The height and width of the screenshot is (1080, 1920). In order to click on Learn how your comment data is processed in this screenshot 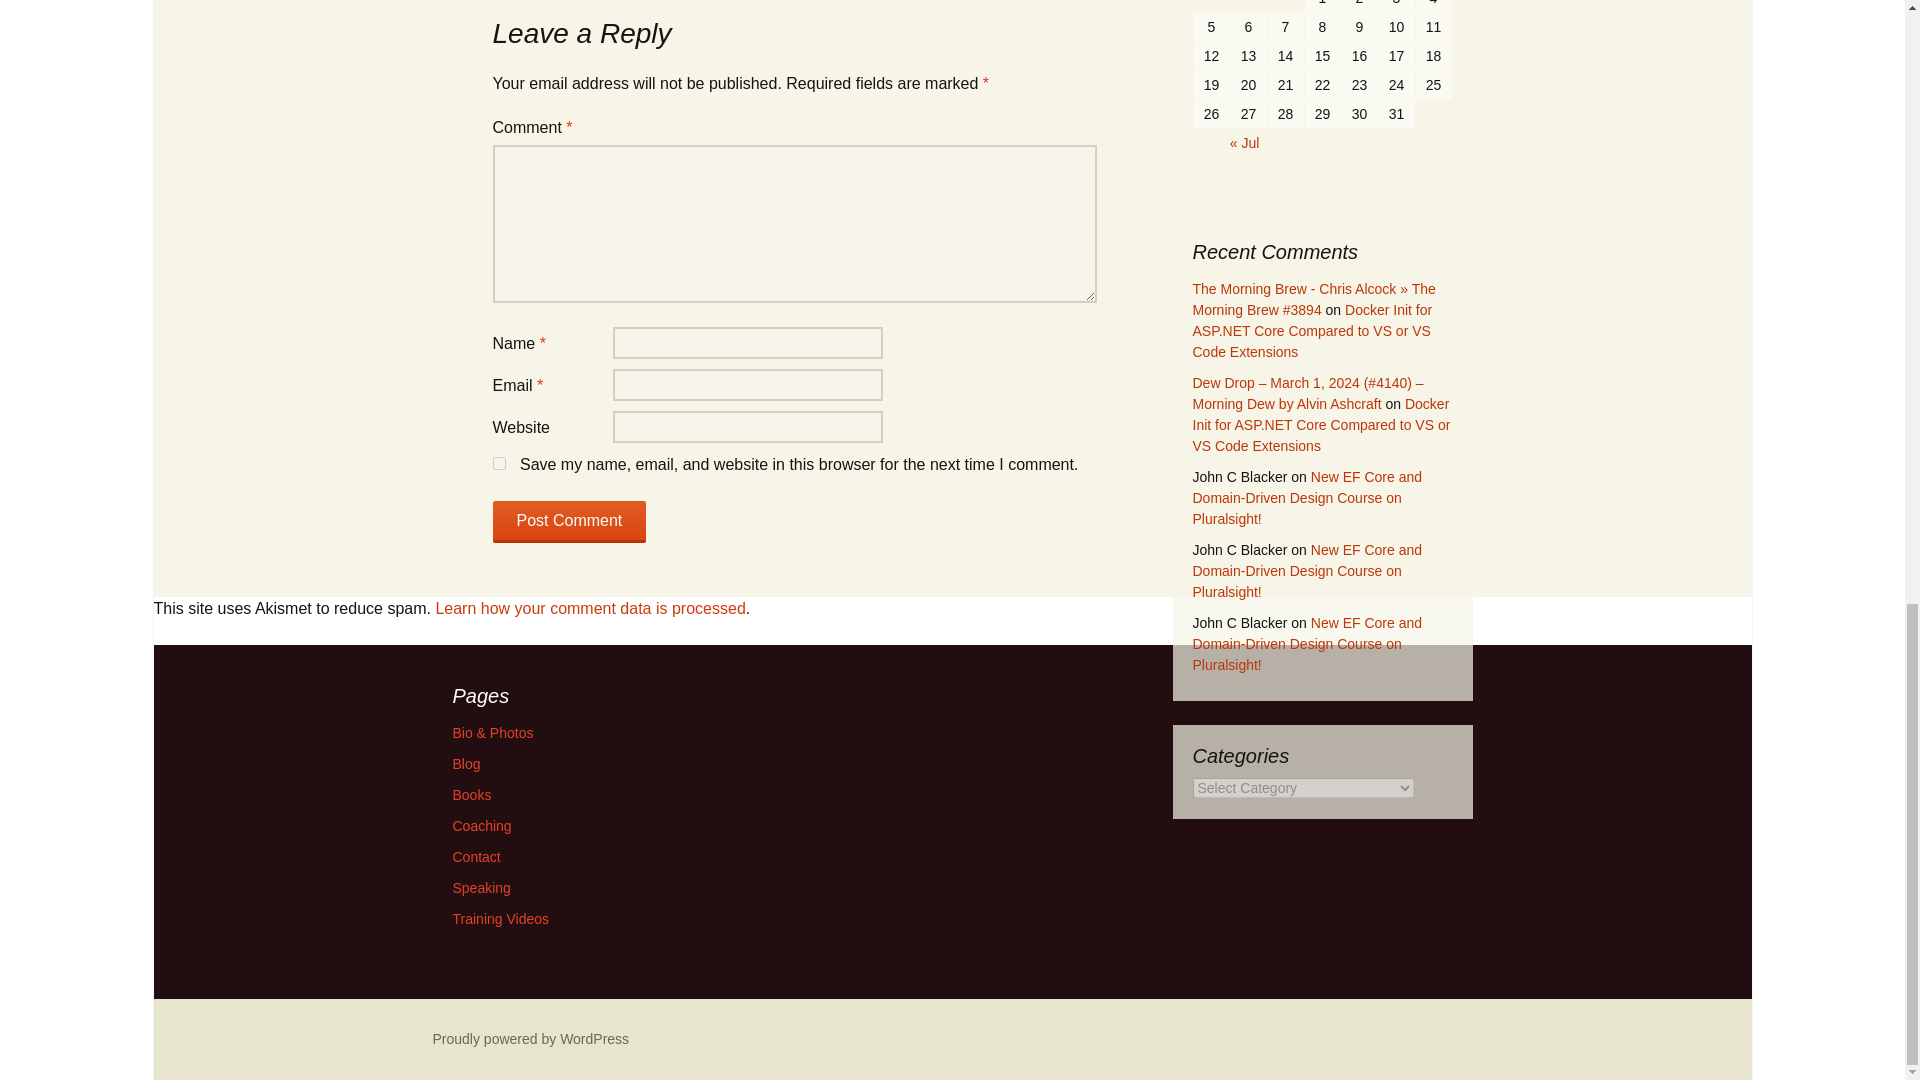, I will do `click(590, 608)`.